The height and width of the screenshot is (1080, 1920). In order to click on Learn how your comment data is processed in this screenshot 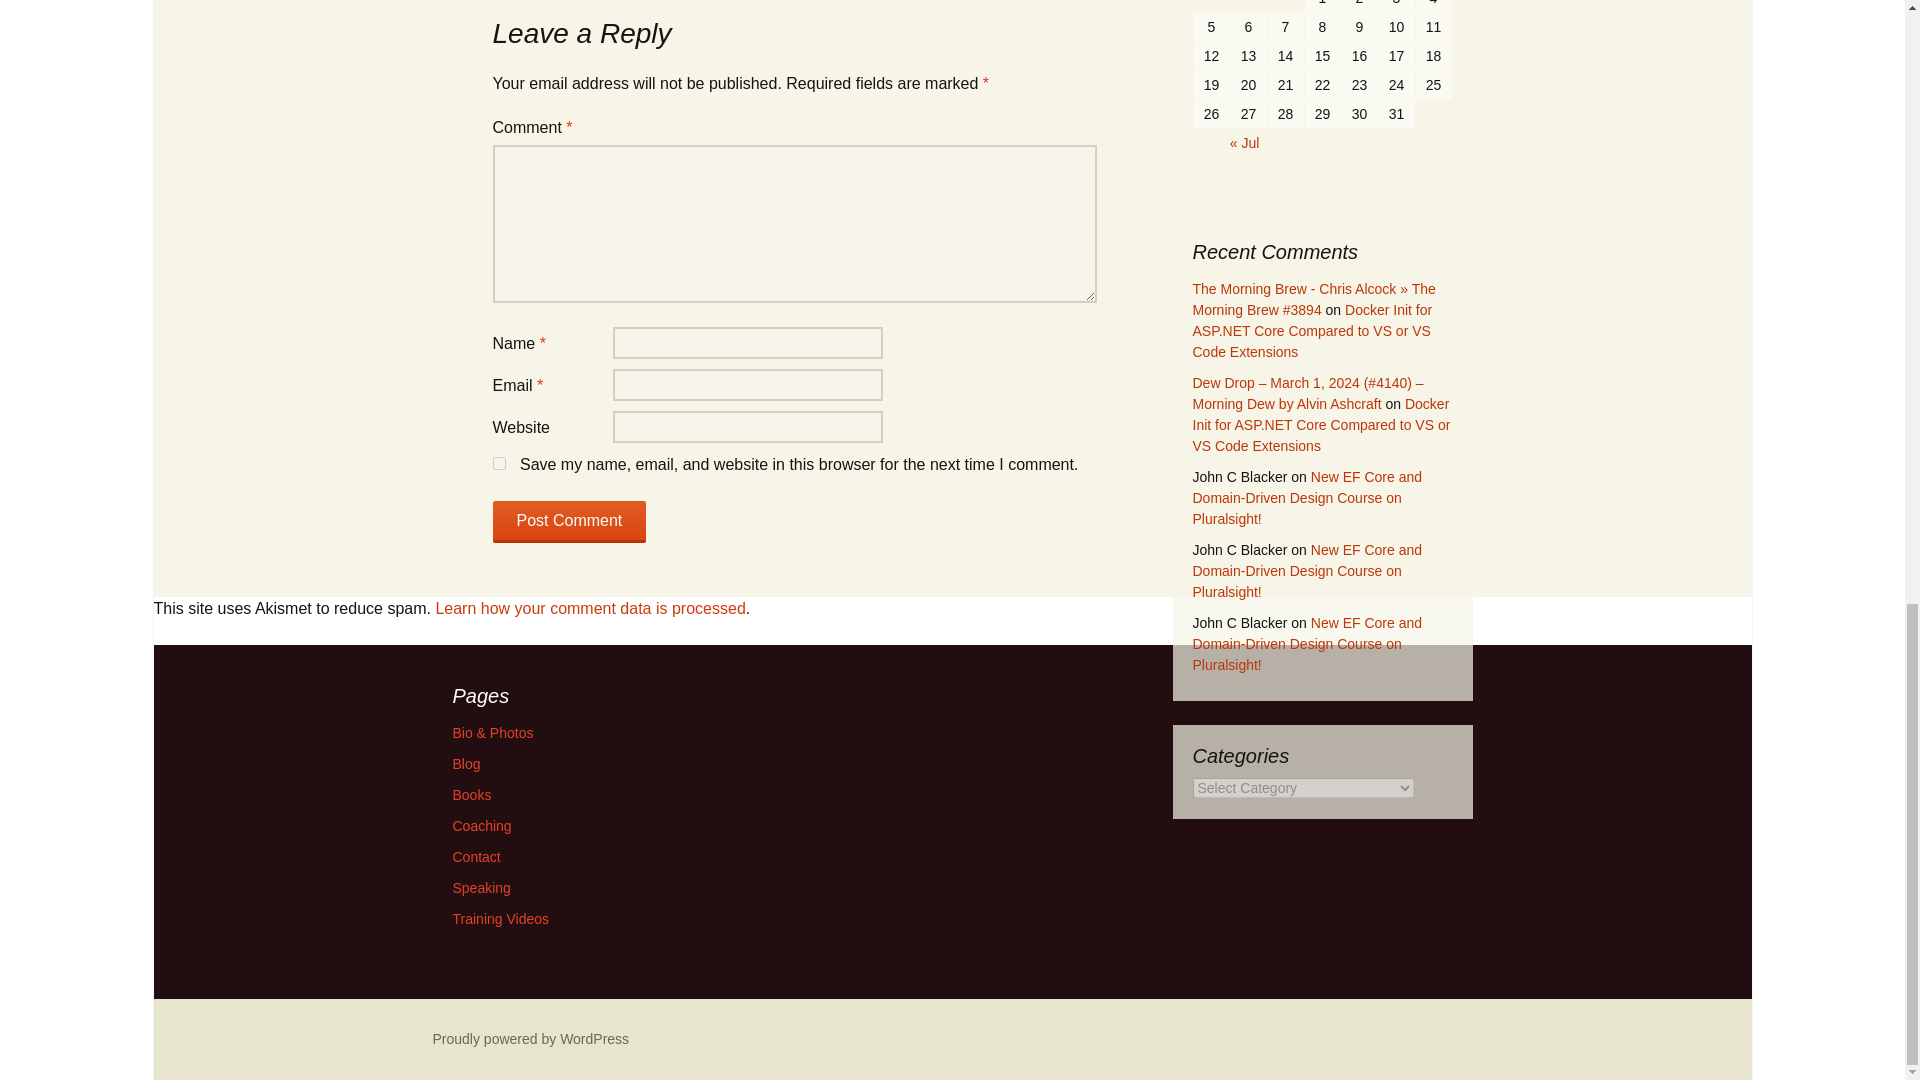, I will do `click(590, 608)`.